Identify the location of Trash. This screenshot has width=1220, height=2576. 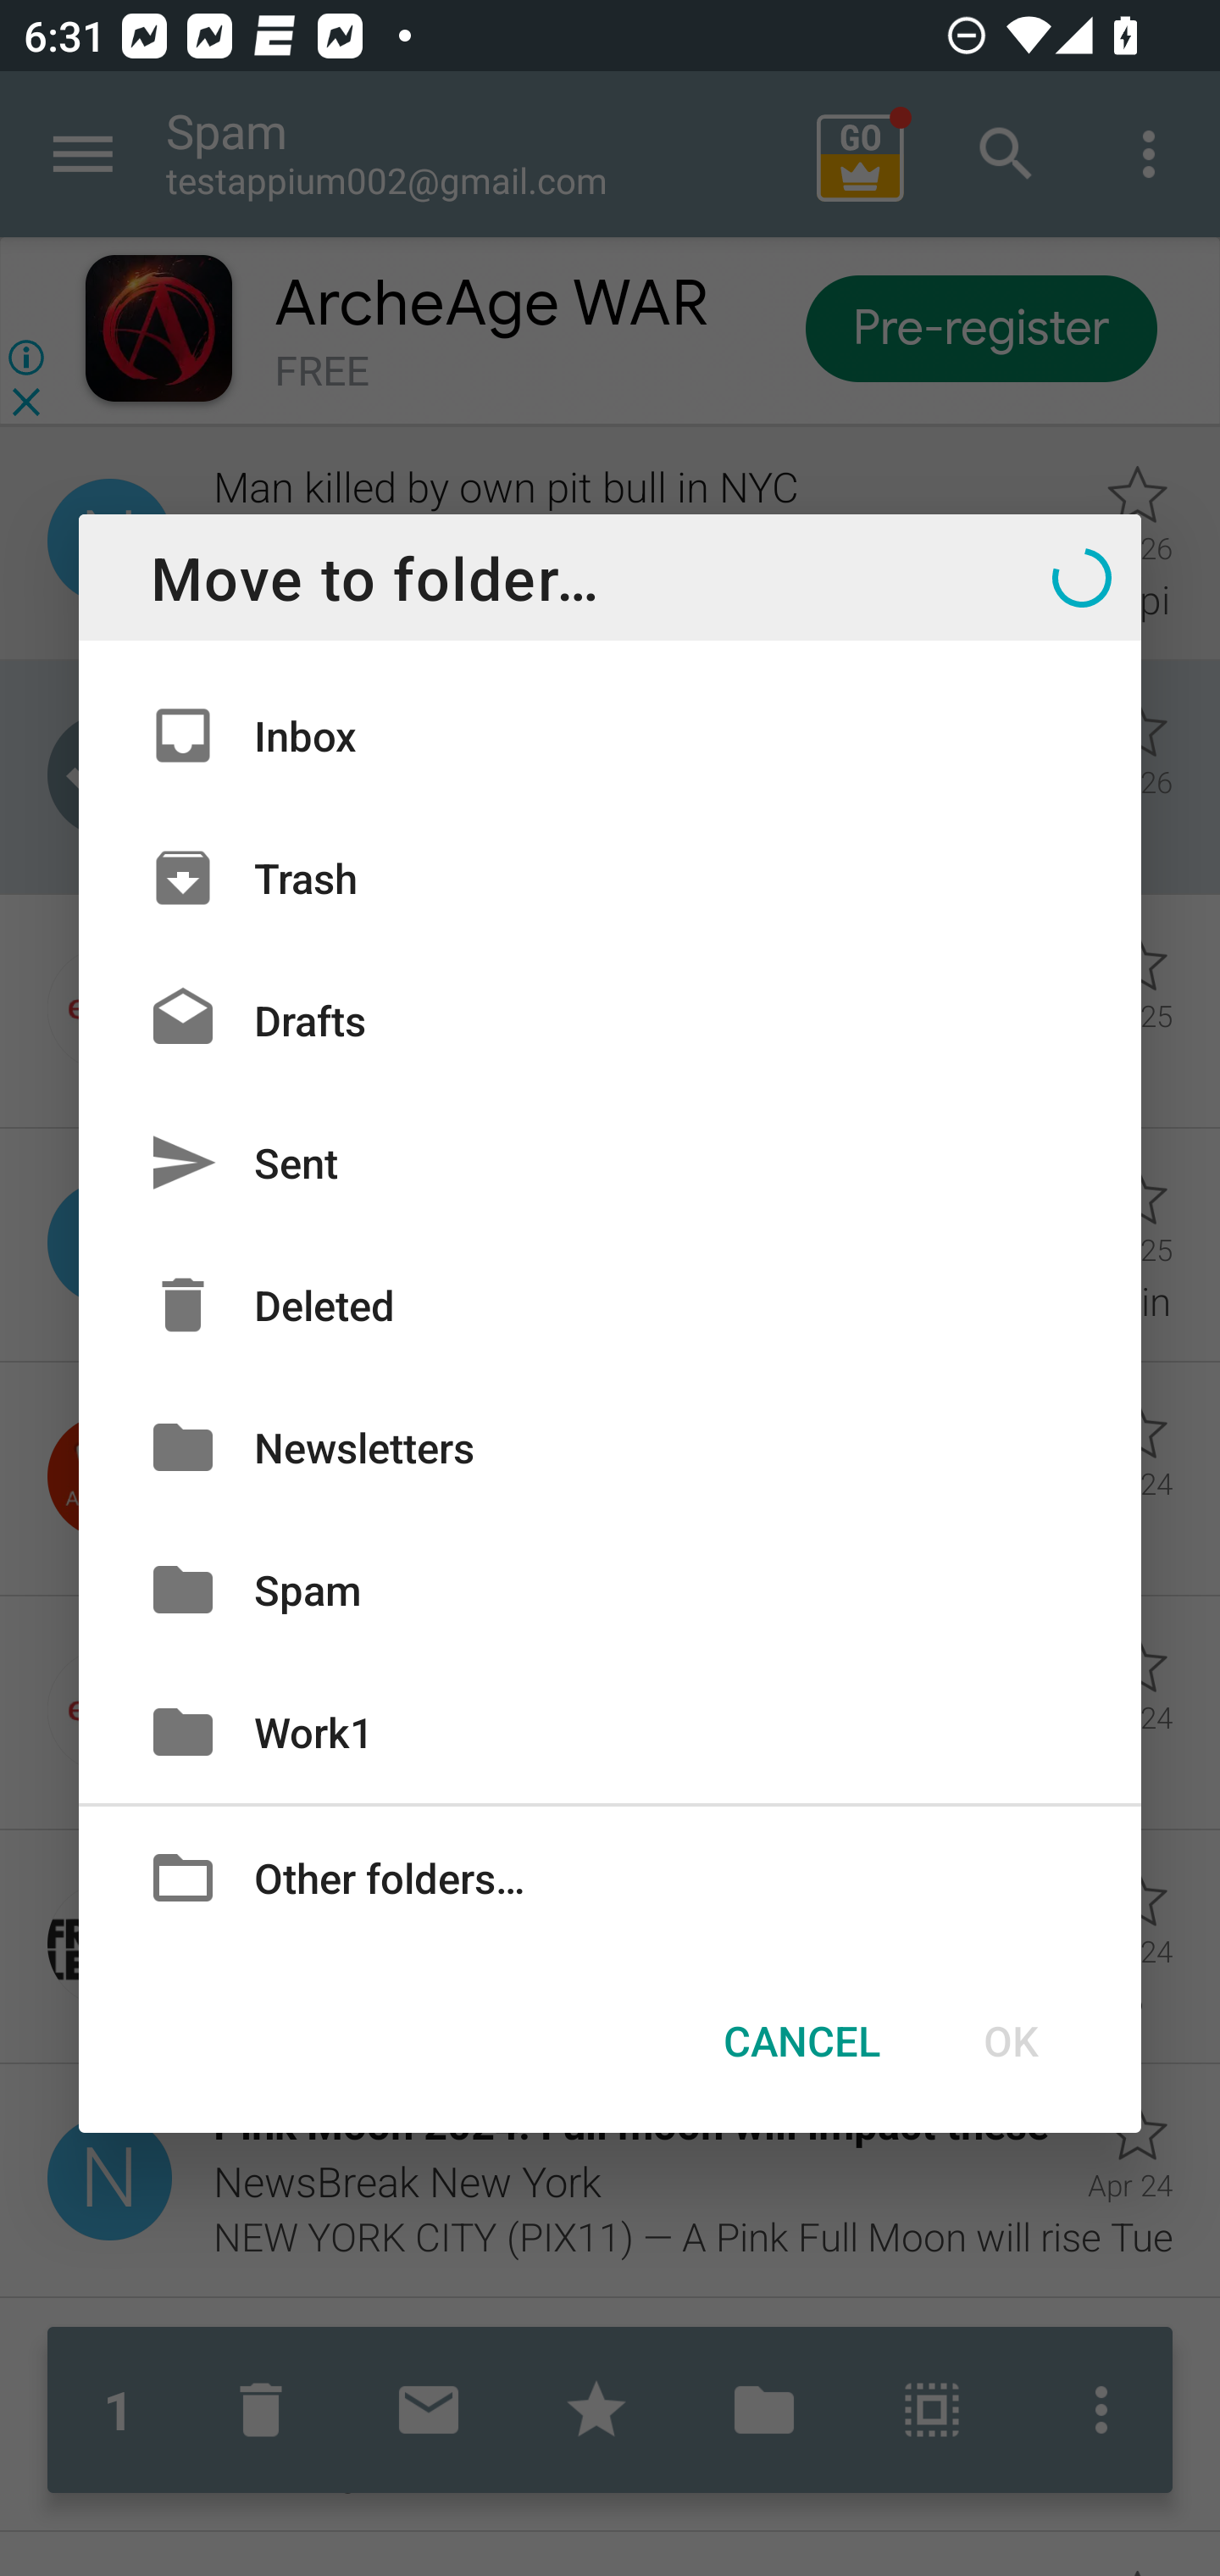
(610, 876).